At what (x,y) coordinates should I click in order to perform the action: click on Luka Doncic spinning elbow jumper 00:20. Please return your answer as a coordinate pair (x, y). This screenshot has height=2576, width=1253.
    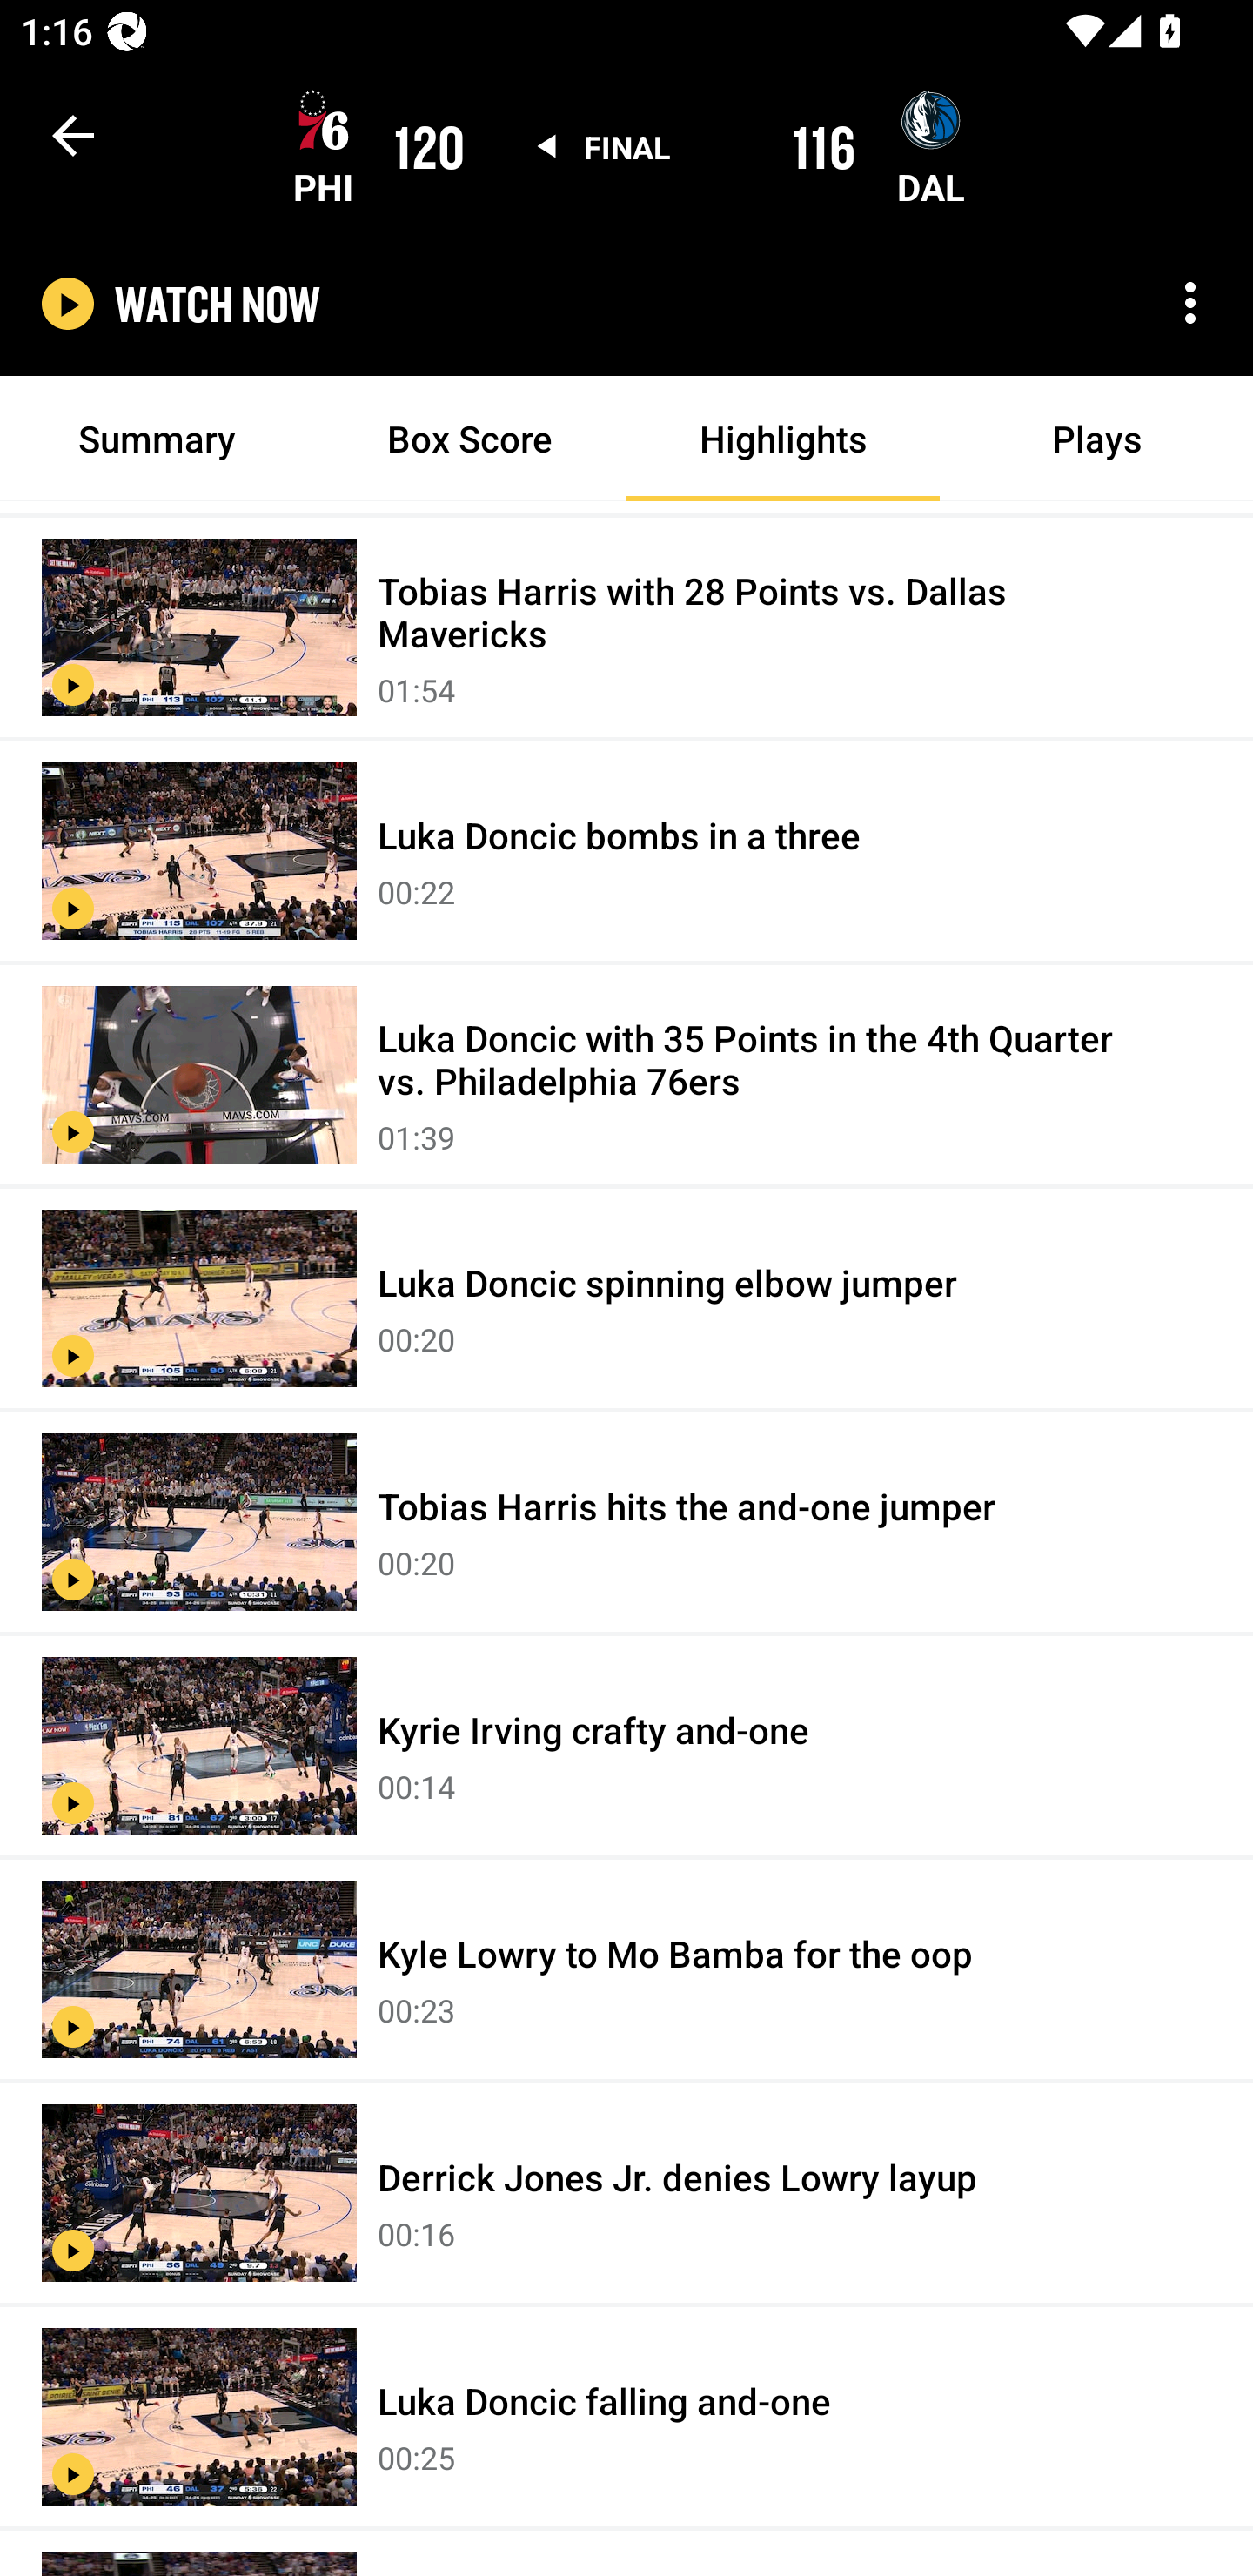
    Looking at the image, I should click on (626, 1299).